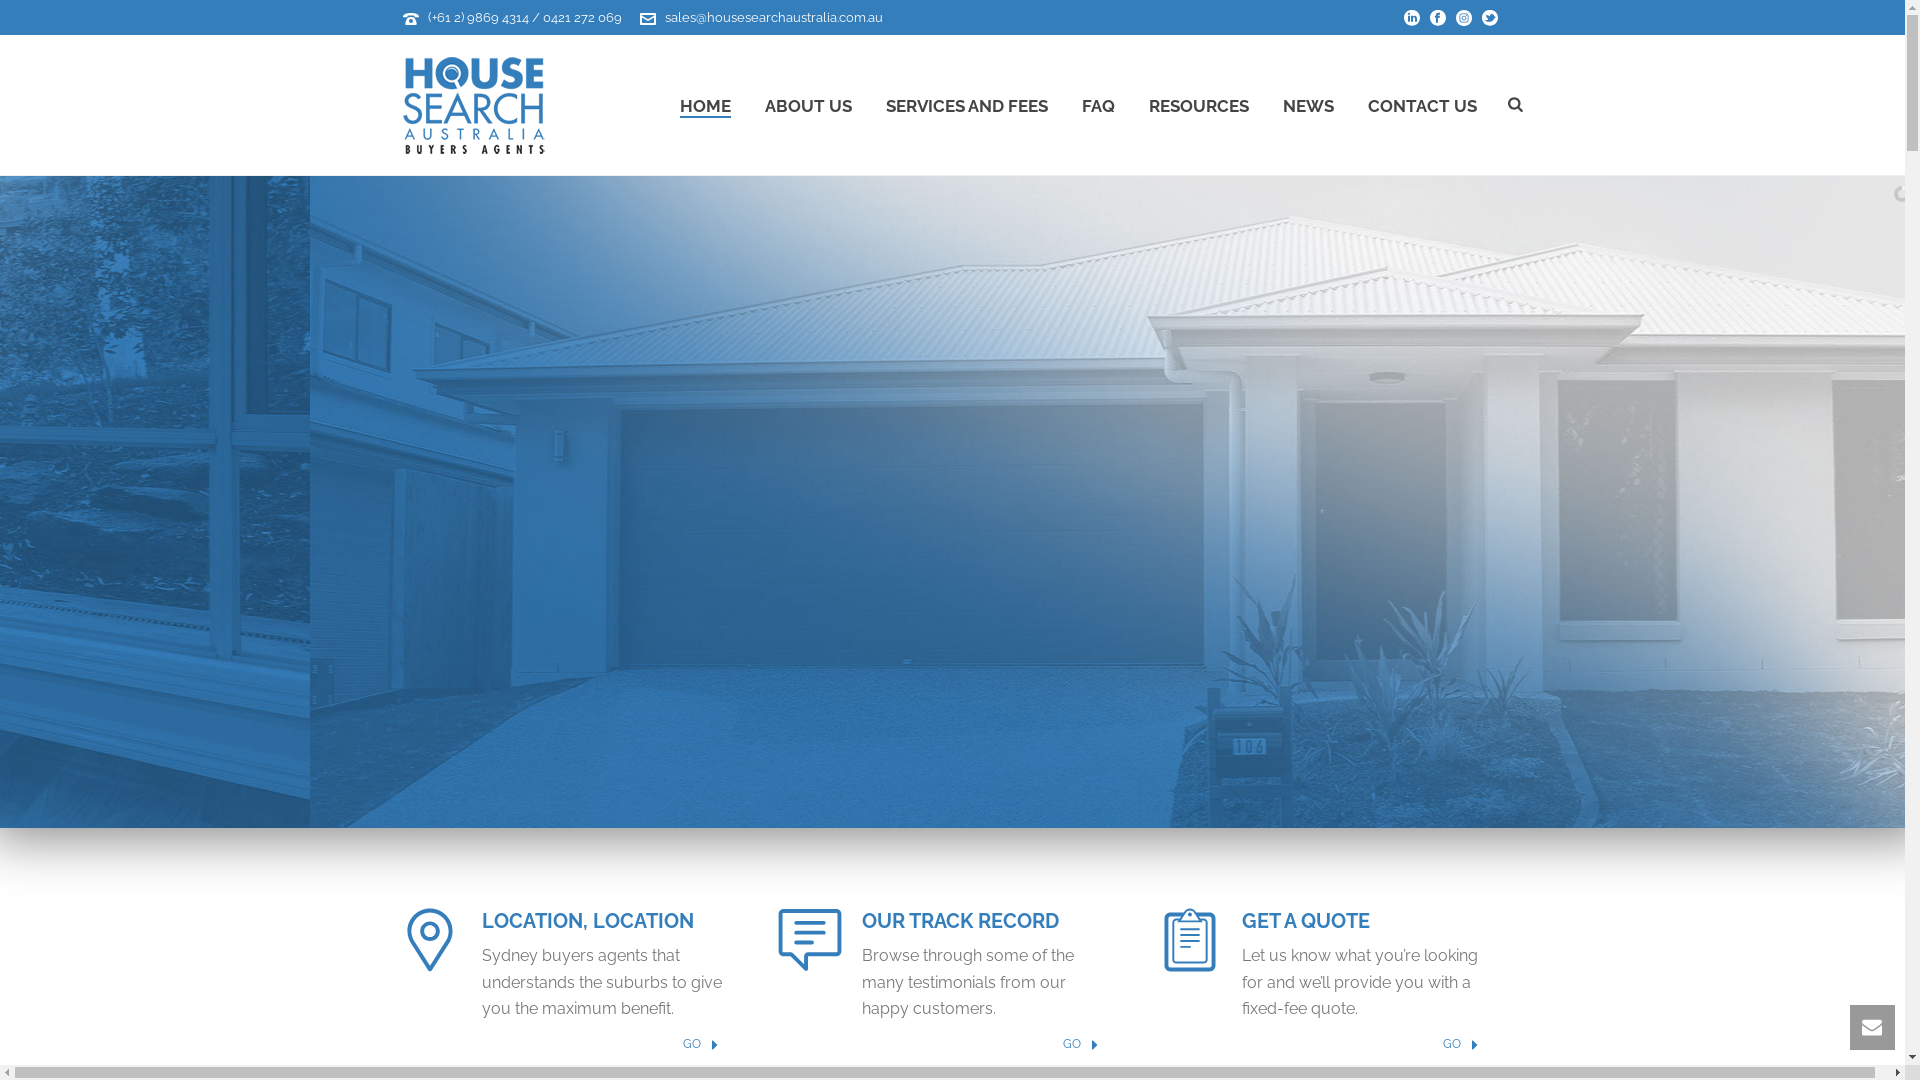  What do you see at coordinates (1080, 1044) in the screenshot?
I see `GO` at bounding box center [1080, 1044].